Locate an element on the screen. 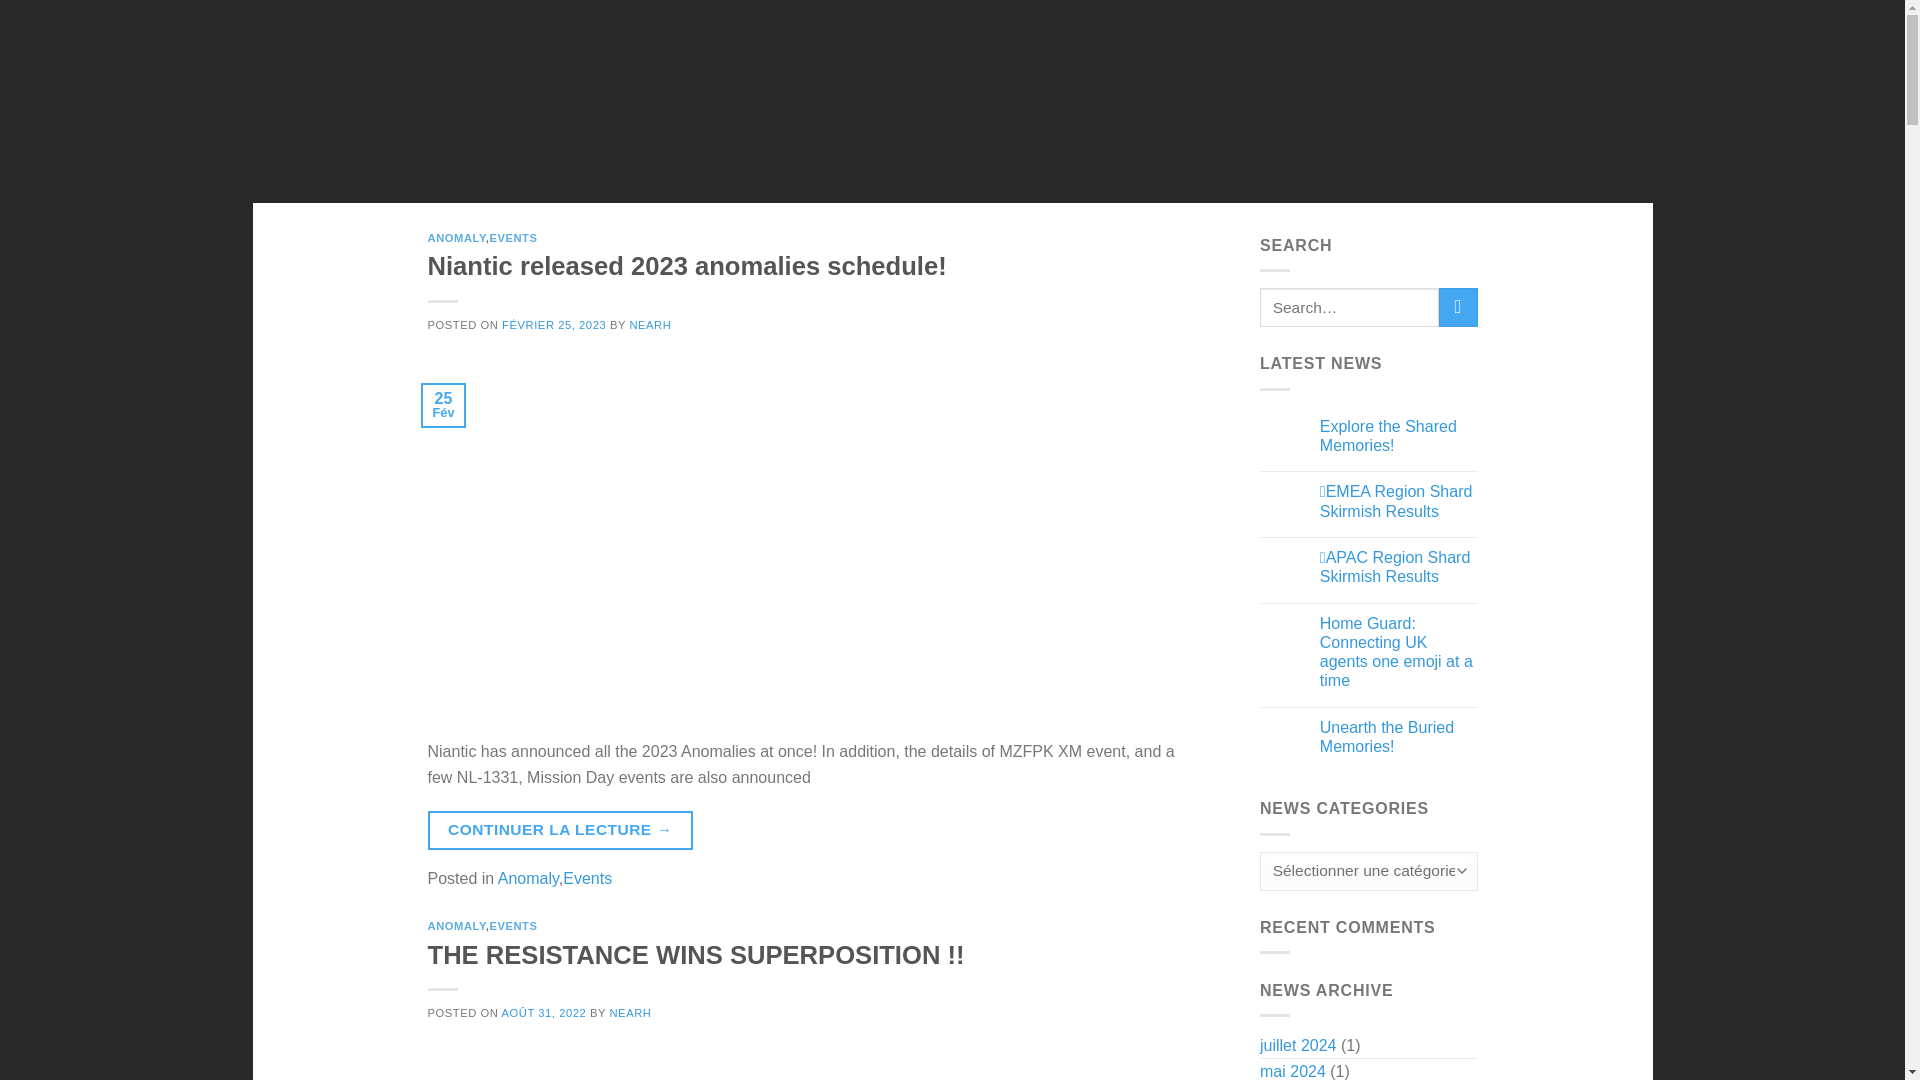  ANOMALY is located at coordinates (456, 238).